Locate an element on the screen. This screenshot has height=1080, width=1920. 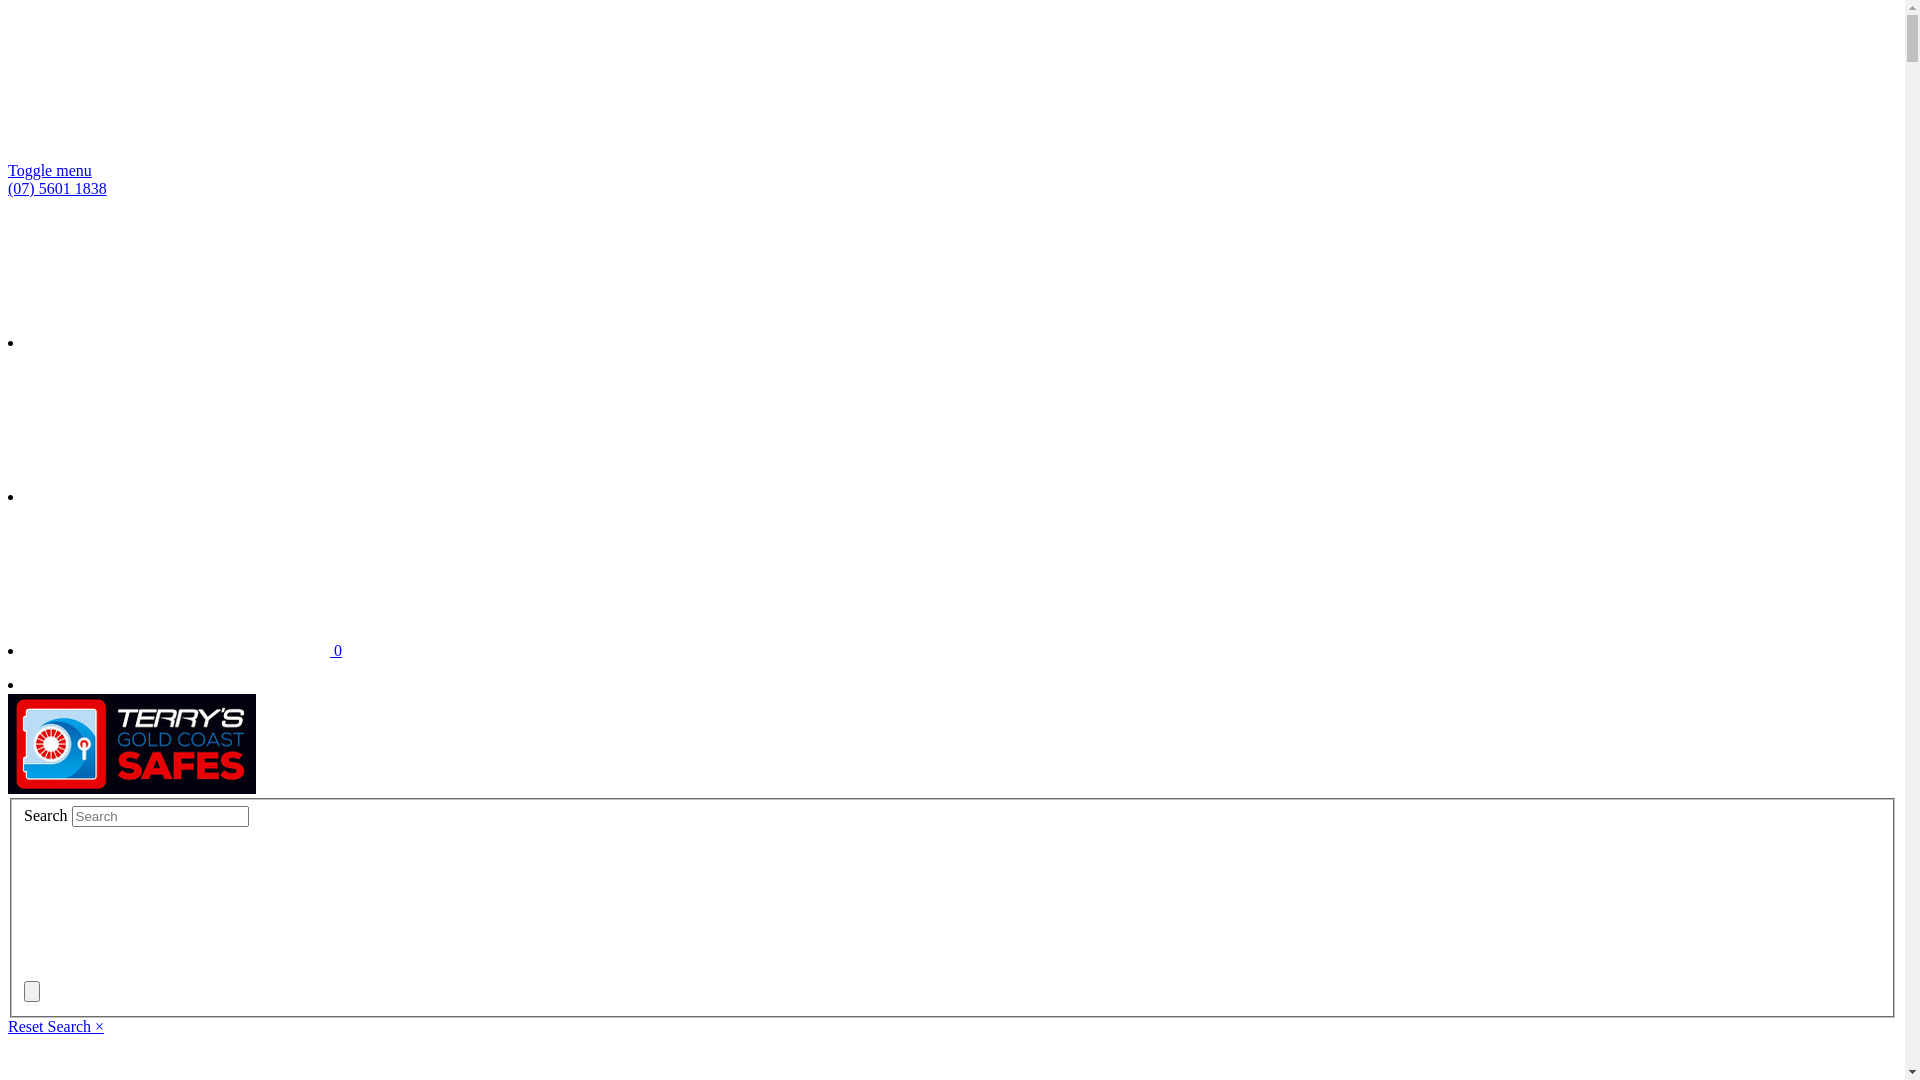
Reset Search is located at coordinates (52, 1026).